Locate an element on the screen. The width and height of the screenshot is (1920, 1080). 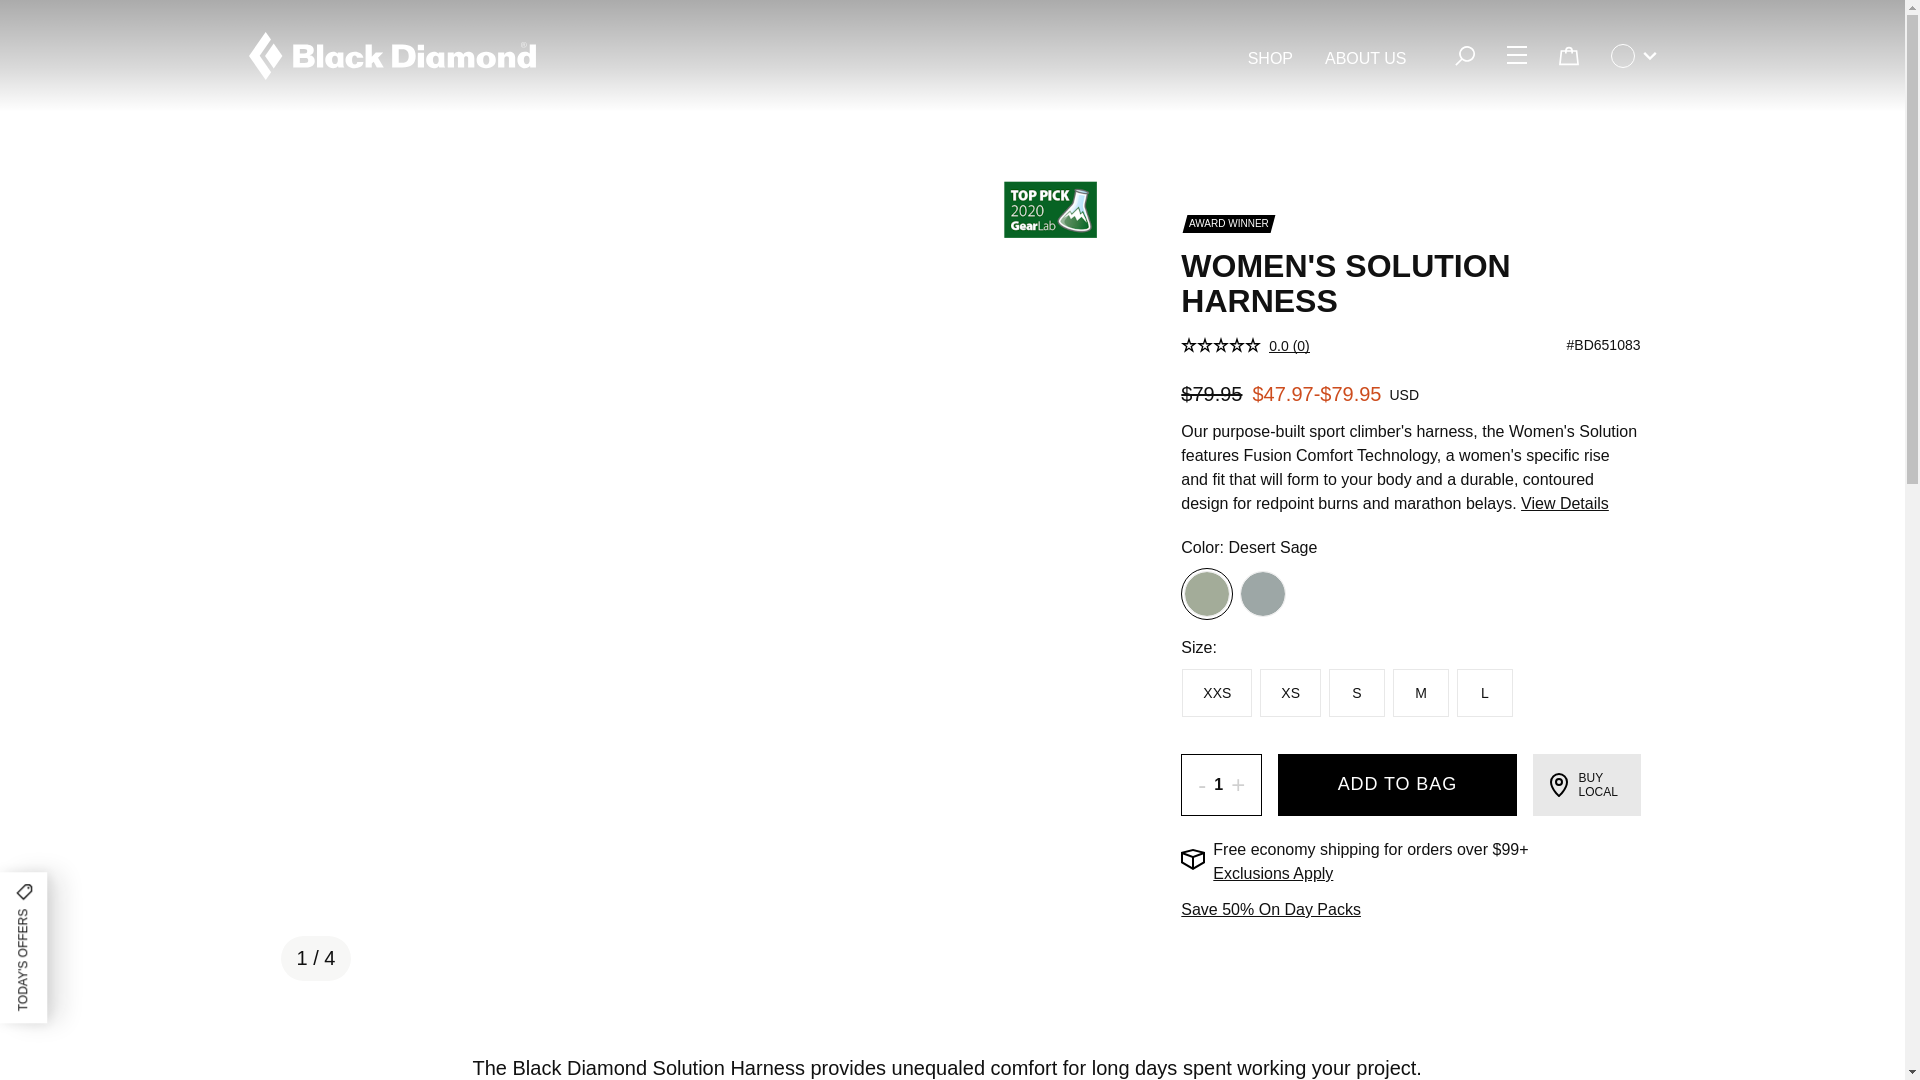
SHOP is located at coordinates (1270, 59).